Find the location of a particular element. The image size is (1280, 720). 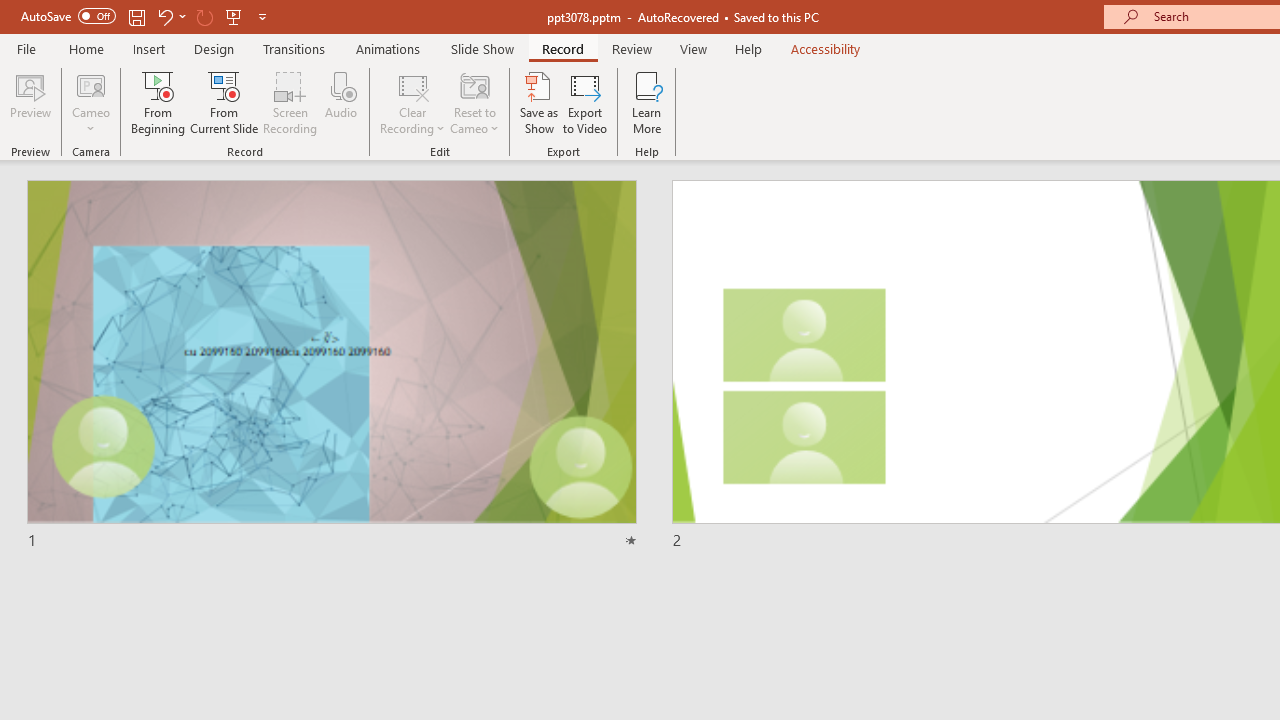

Export to Video is located at coordinates (585, 102).